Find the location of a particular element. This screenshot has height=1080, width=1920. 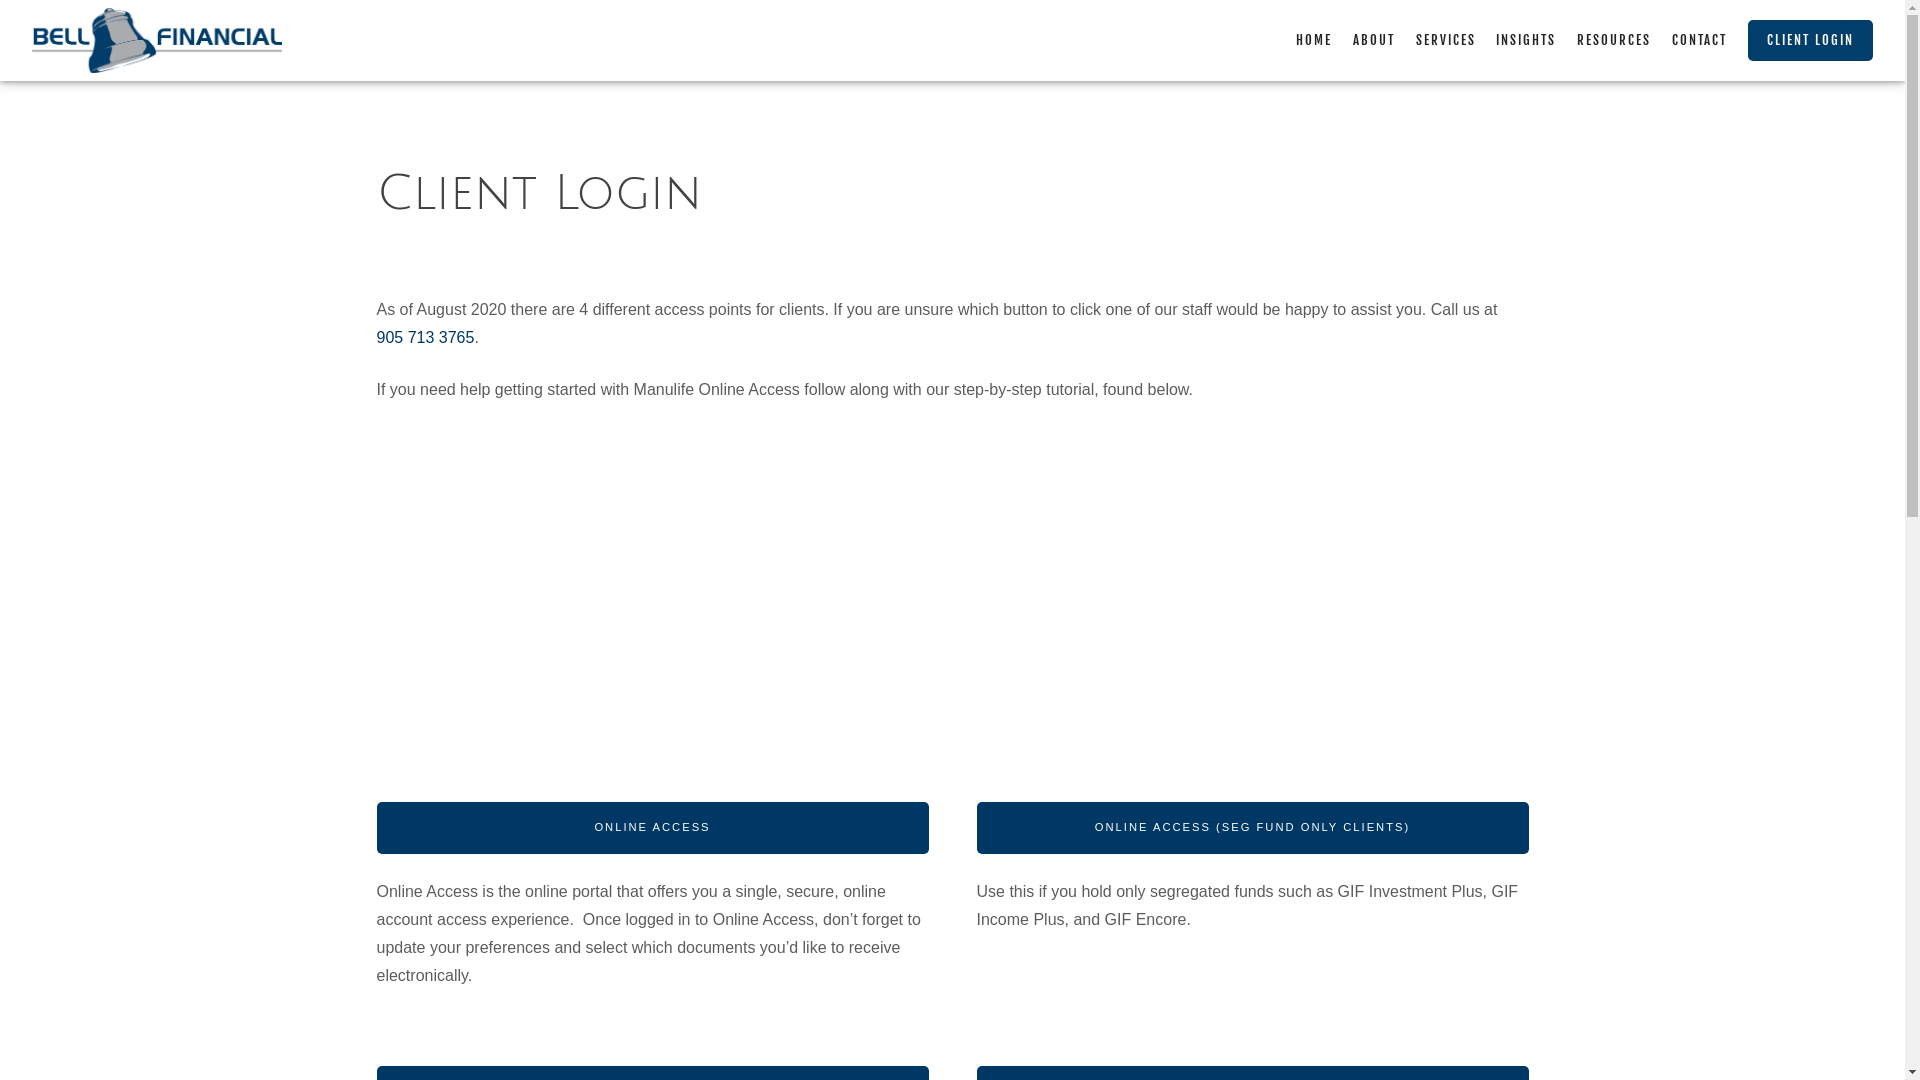

INSIGHTS is located at coordinates (1526, 40).